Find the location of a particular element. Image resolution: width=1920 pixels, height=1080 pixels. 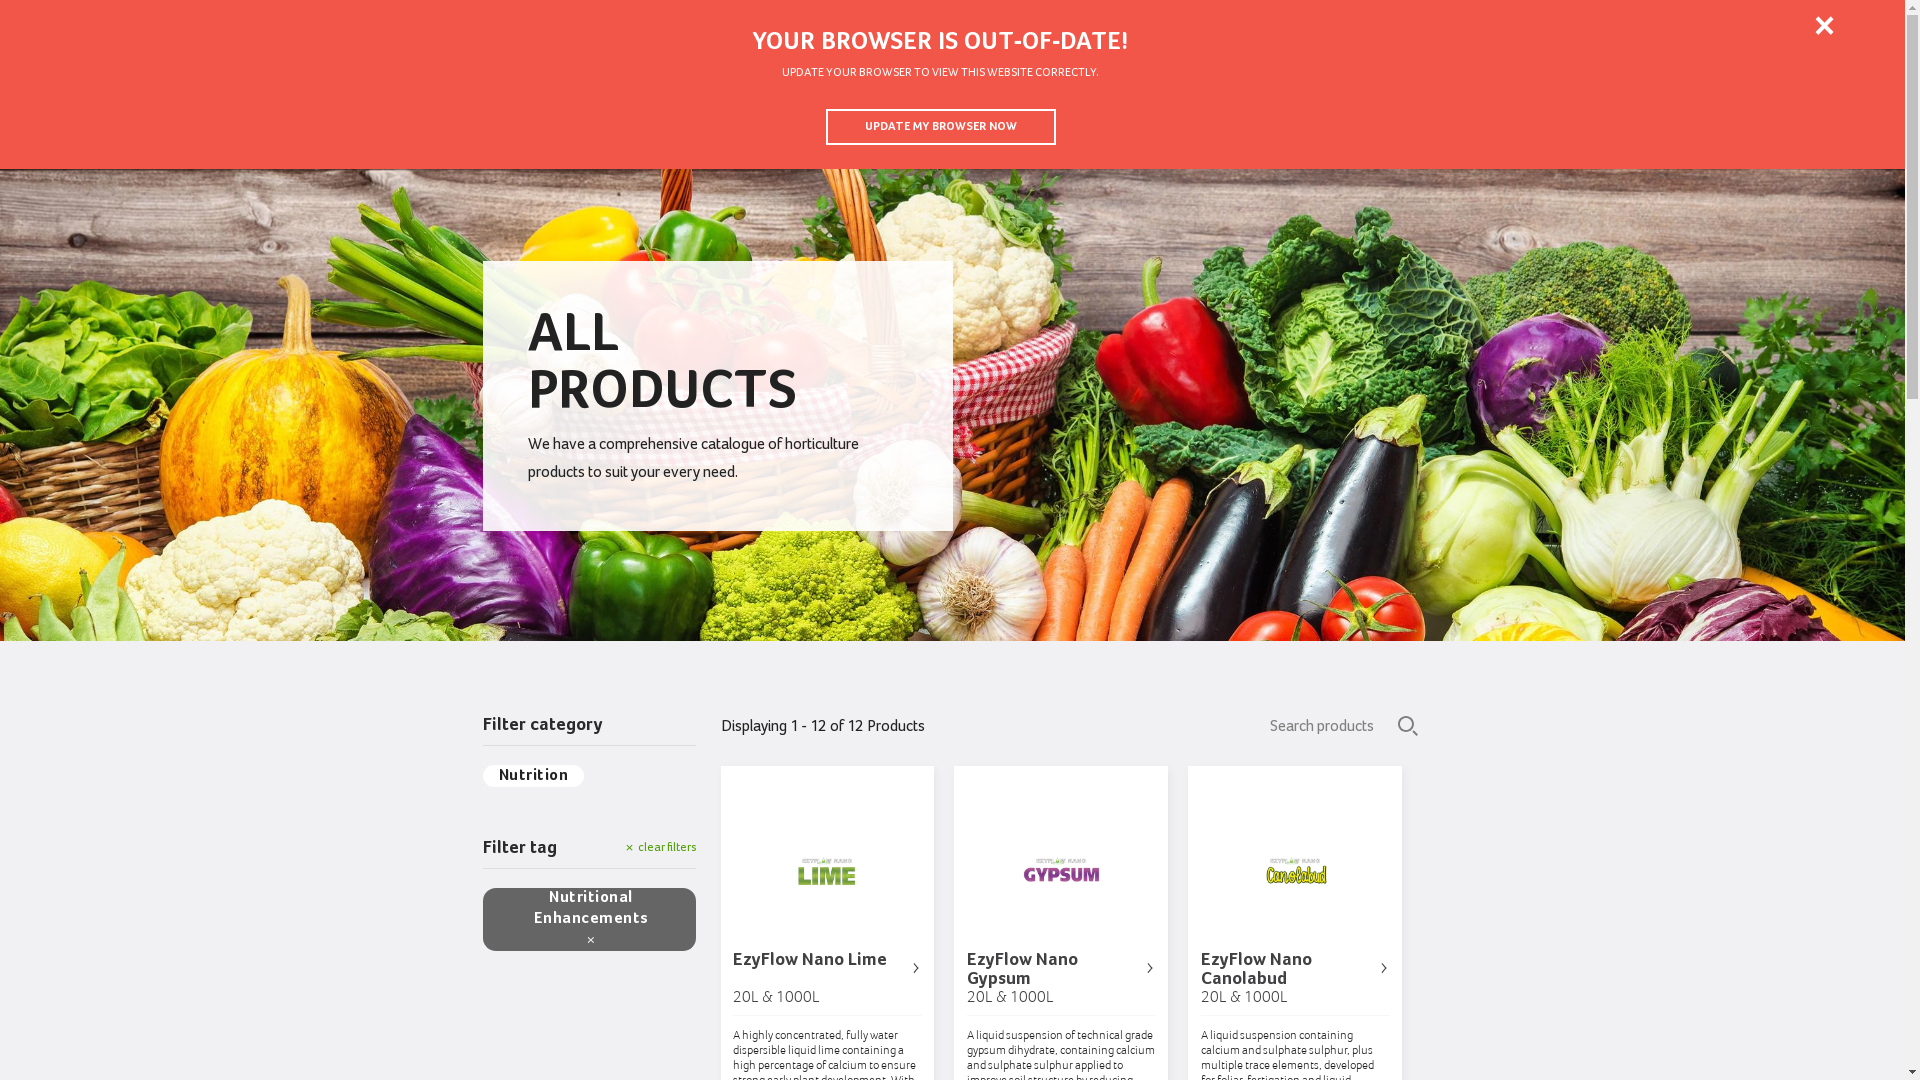

Products is located at coordinates (1361, 100).